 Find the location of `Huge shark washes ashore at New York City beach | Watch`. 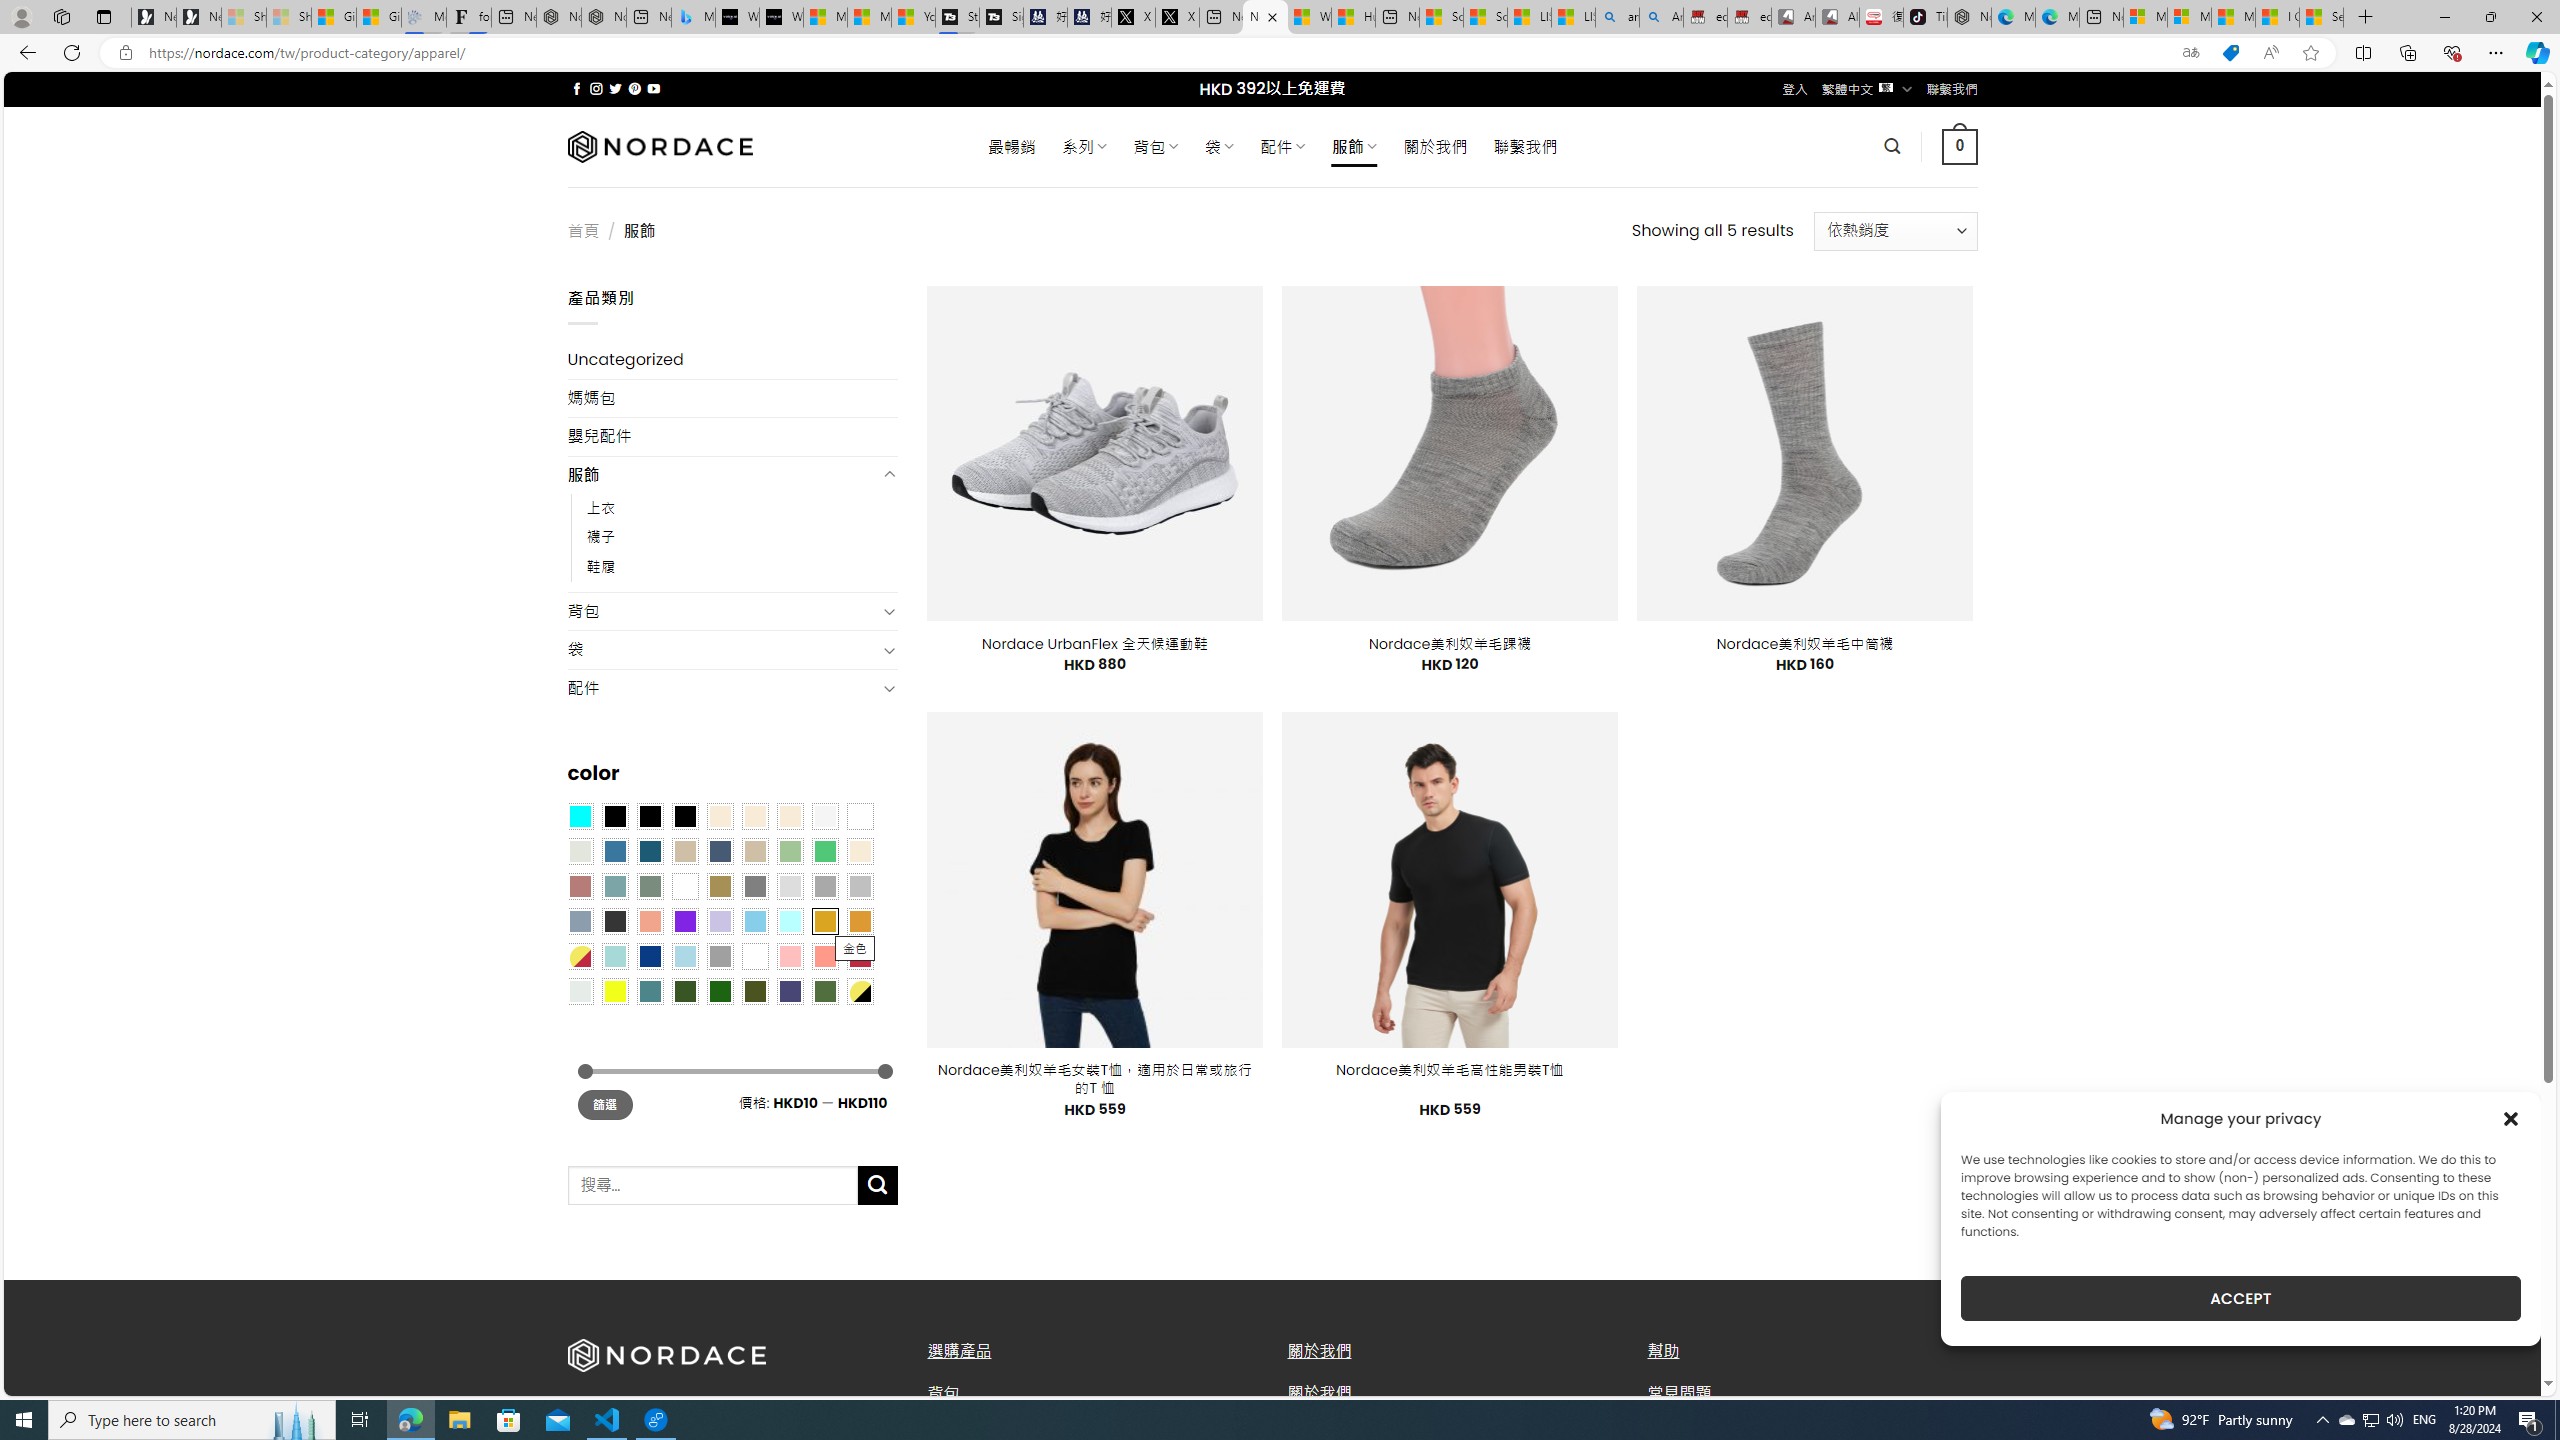

Huge shark washes ashore at New York City beach | Watch is located at coordinates (1354, 17).